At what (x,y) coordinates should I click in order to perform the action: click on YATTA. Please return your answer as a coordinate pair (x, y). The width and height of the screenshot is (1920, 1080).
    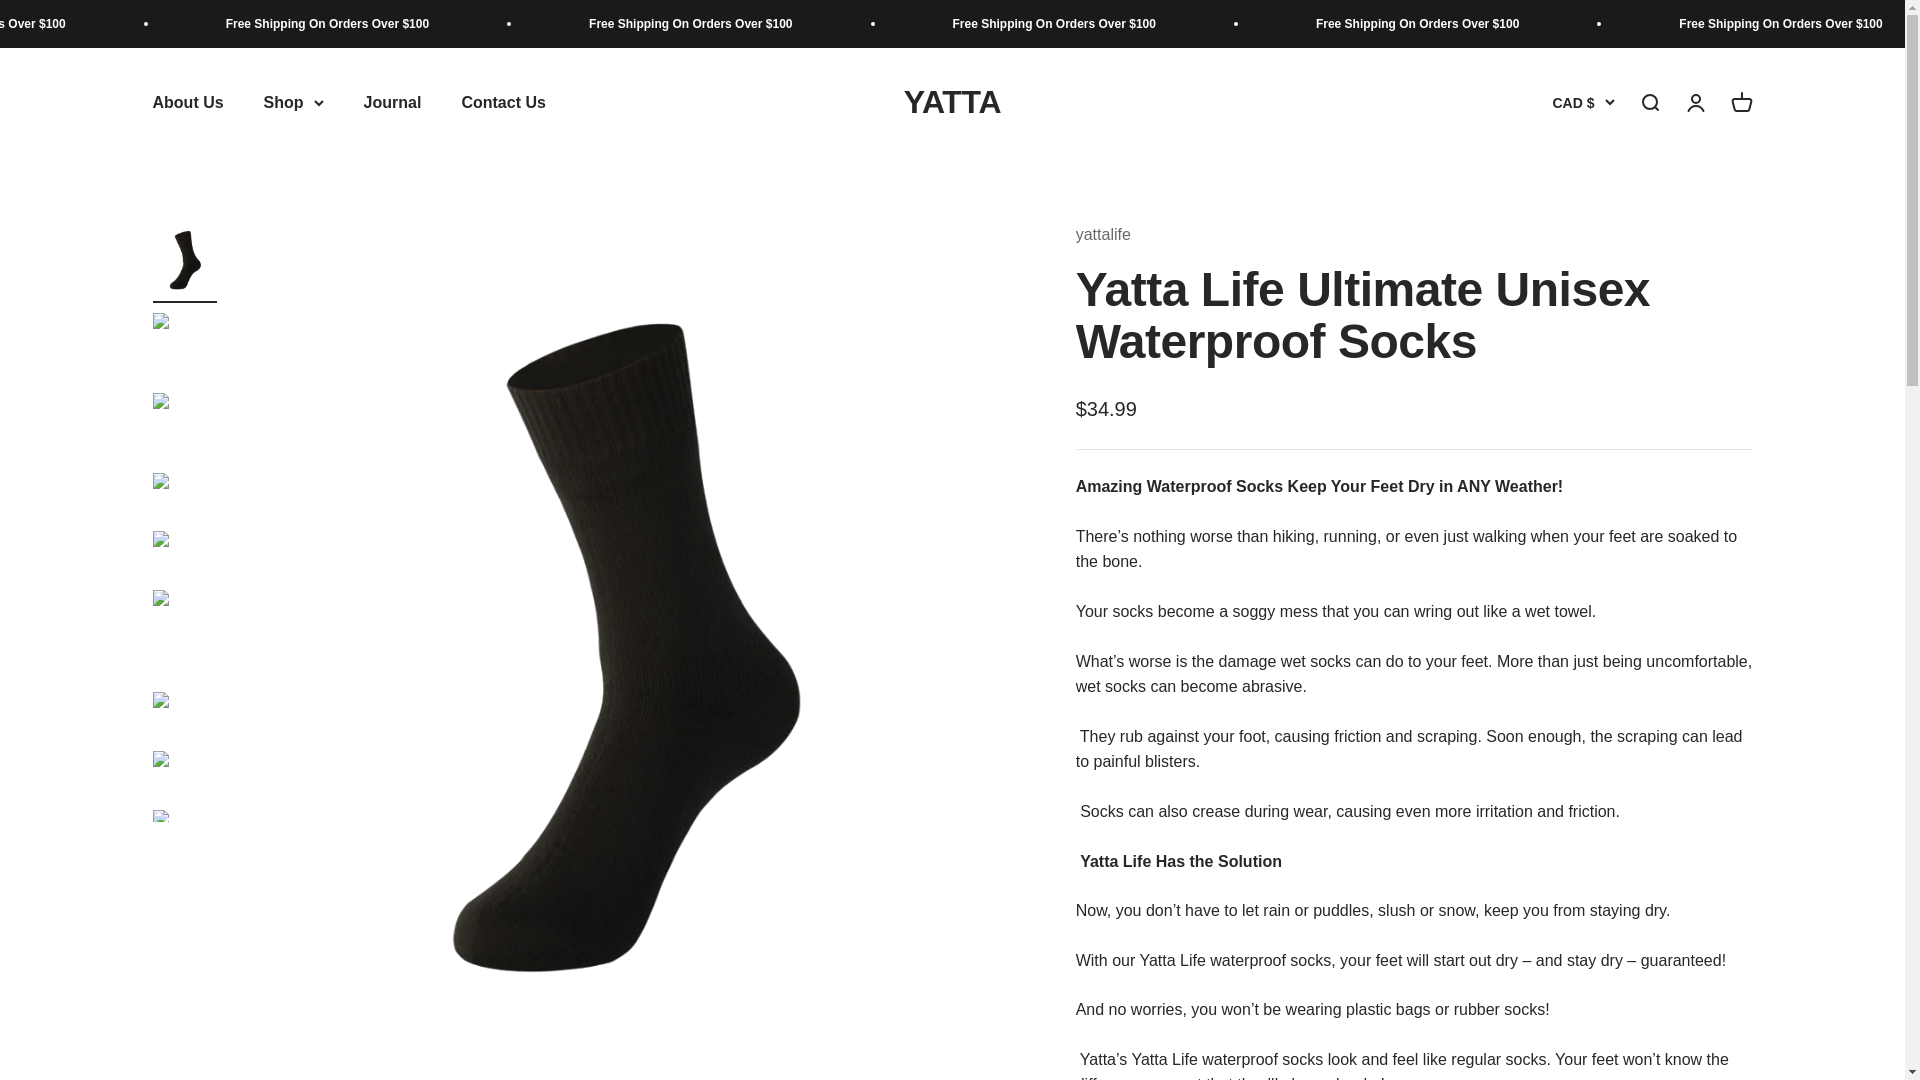
    Looking at the image, I should click on (952, 103).